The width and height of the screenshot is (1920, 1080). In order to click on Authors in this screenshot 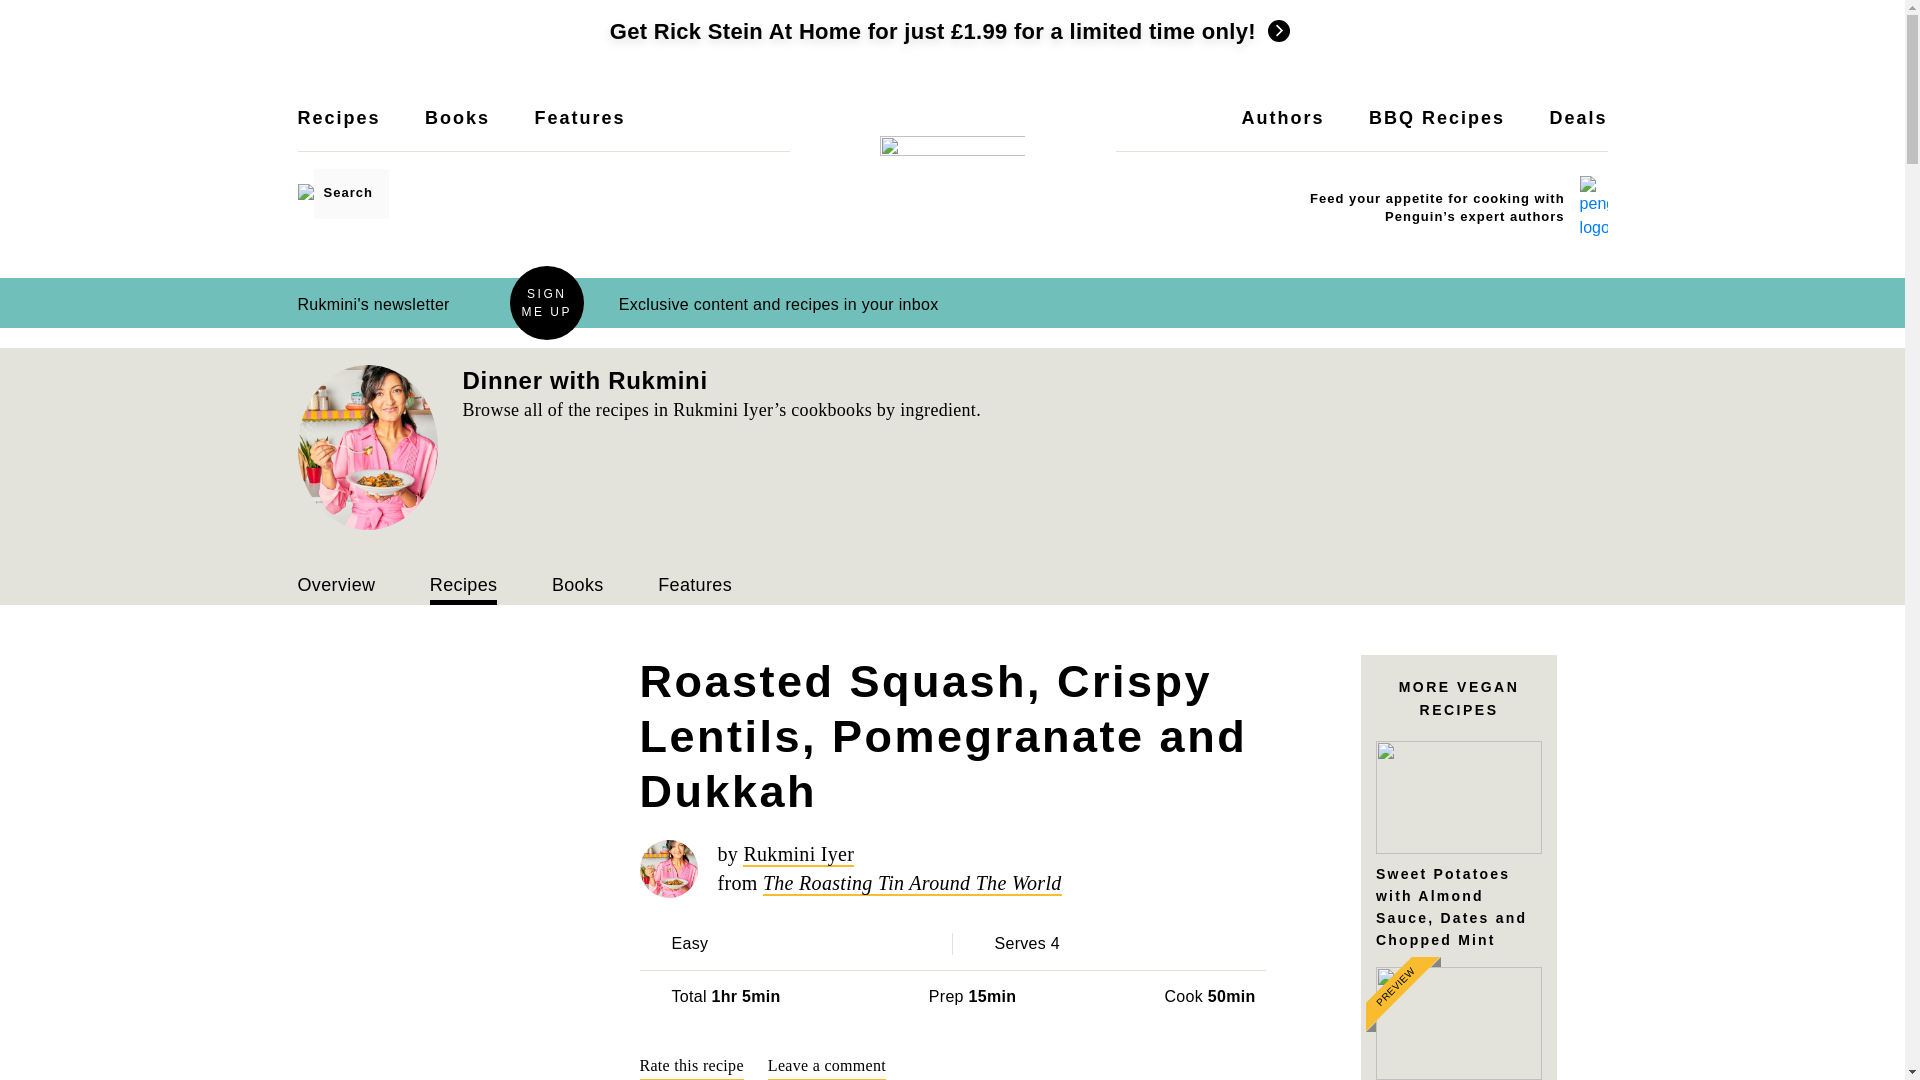, I will do `click(1283, 130)`.